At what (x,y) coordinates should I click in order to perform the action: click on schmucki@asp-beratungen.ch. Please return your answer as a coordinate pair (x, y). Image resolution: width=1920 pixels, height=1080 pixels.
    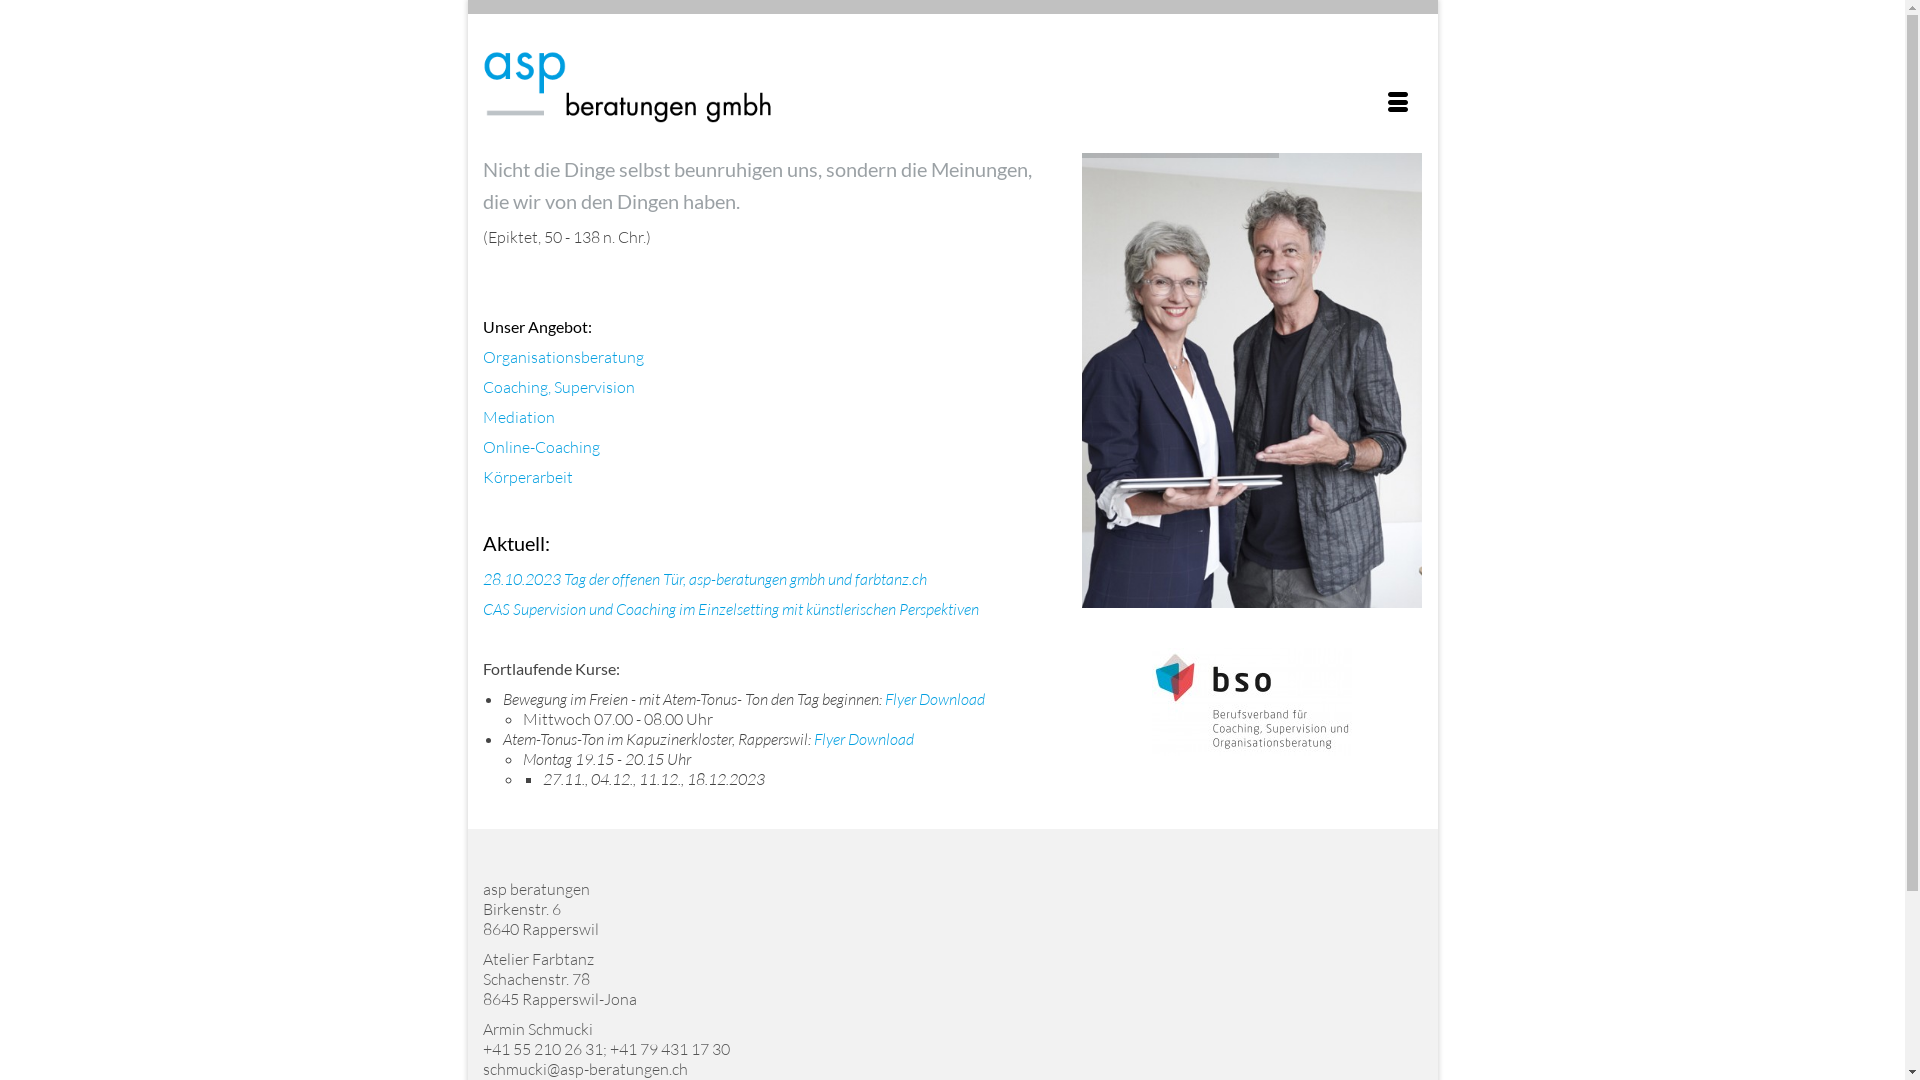
    Looking at the image, I should click on (584, 1069).